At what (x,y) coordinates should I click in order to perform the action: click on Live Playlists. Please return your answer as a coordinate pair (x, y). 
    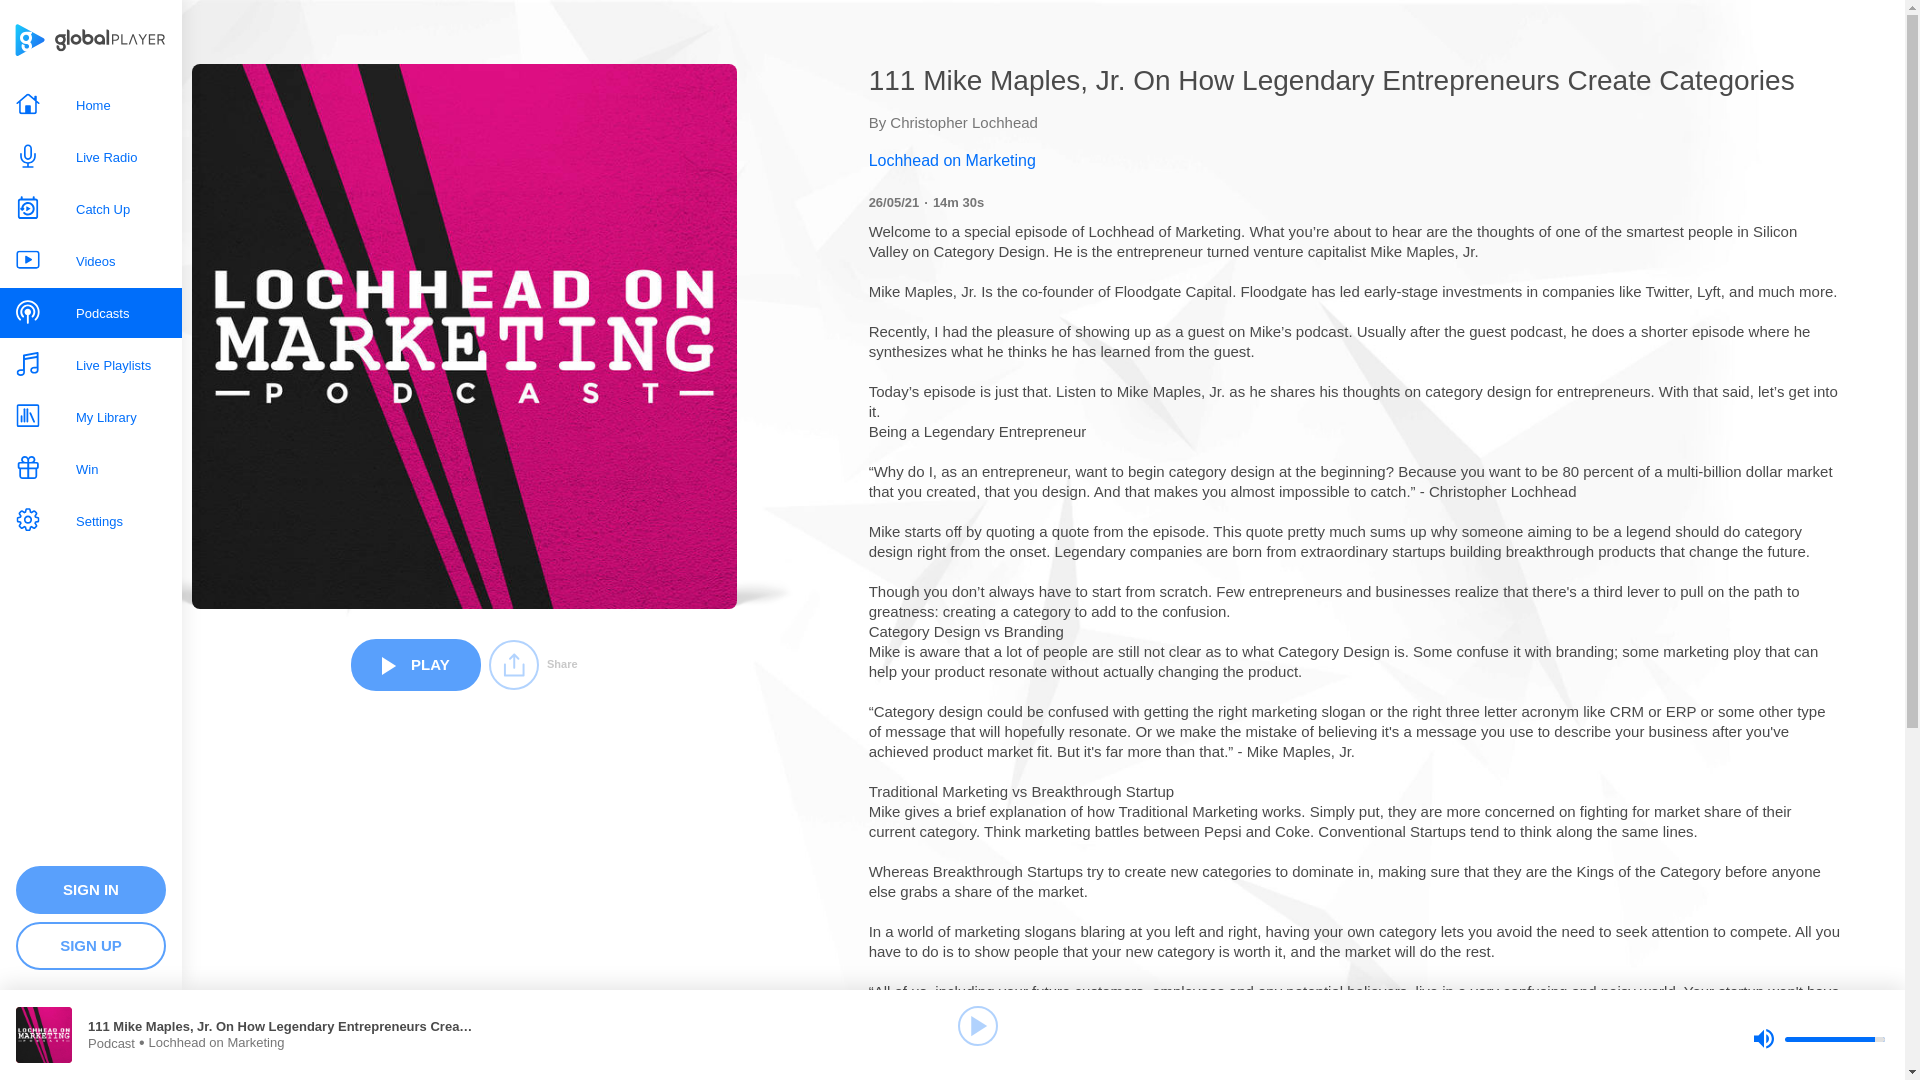
    Looking at the image, I should click on (91, 364).